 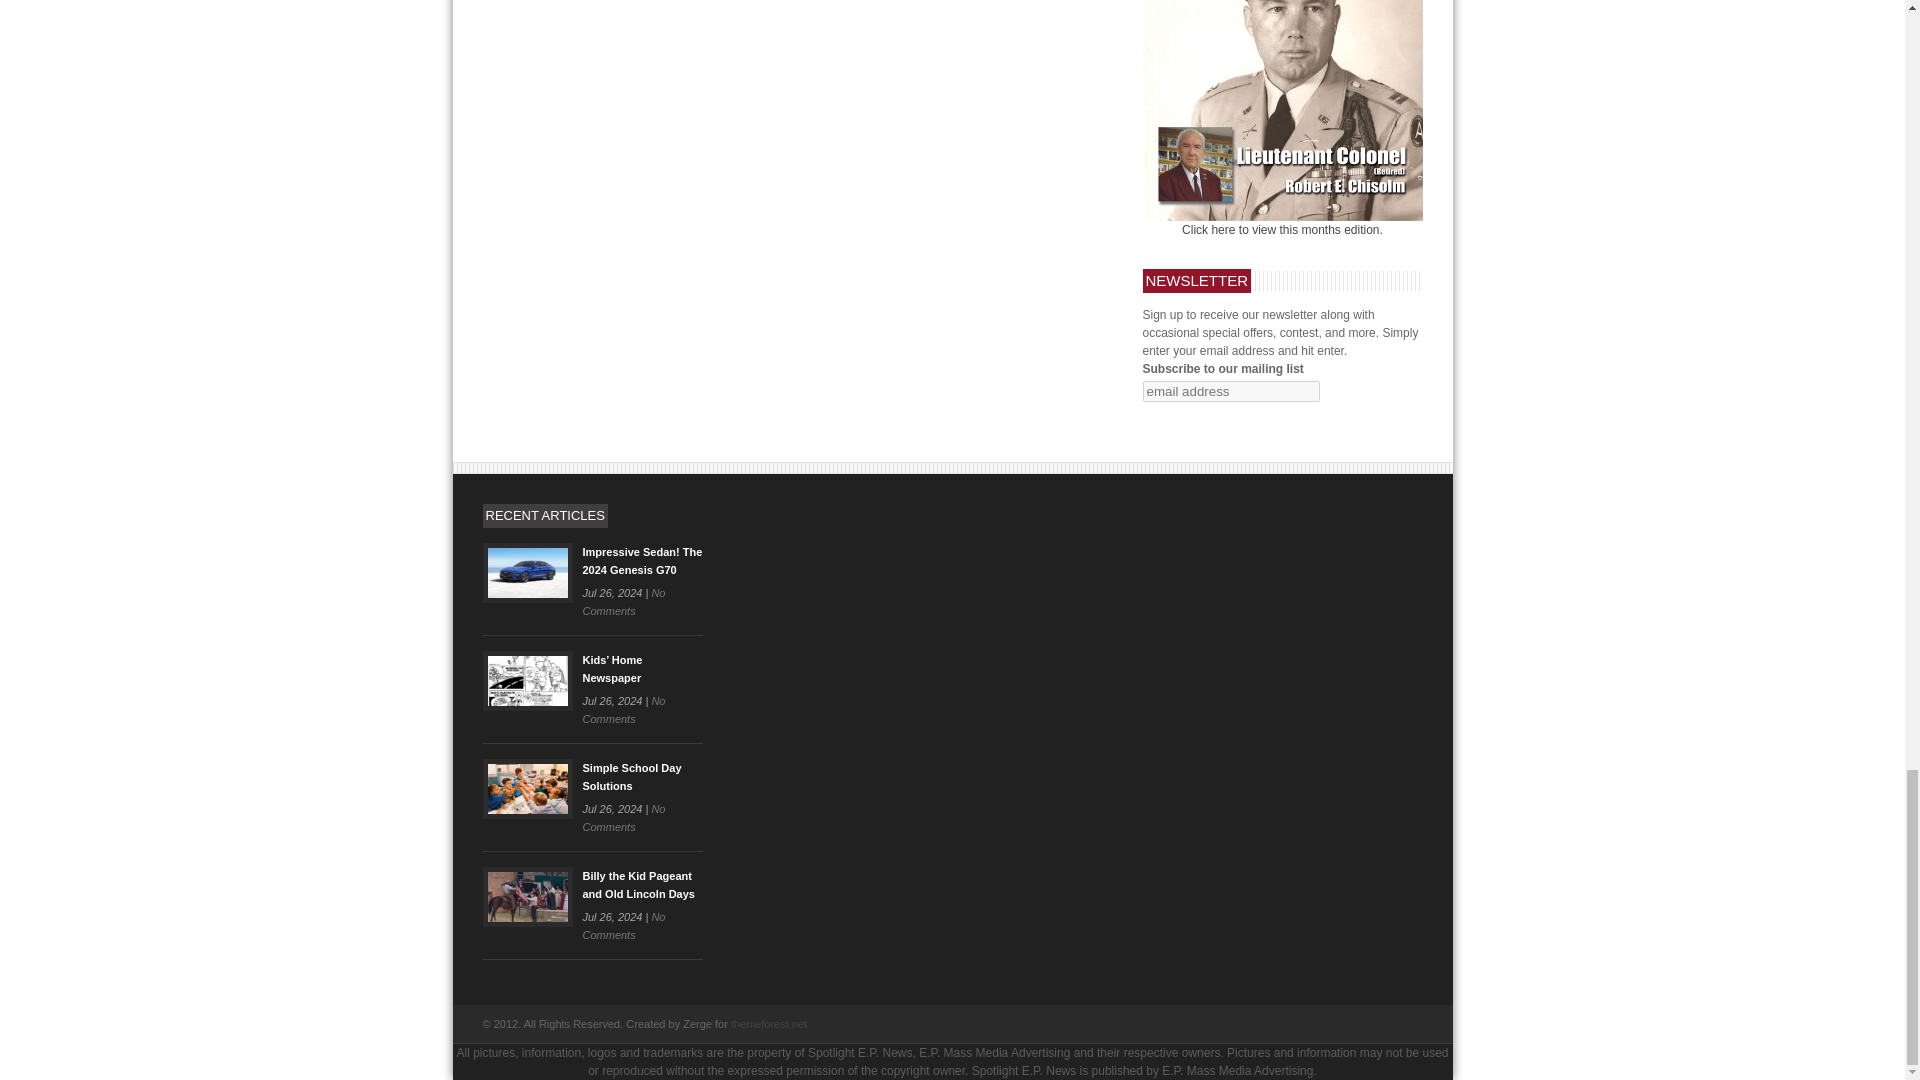 What do you see at coordinates (1176, 418) in the screenshot?
I see `Subscribe` at bounding box center [1176, 418].